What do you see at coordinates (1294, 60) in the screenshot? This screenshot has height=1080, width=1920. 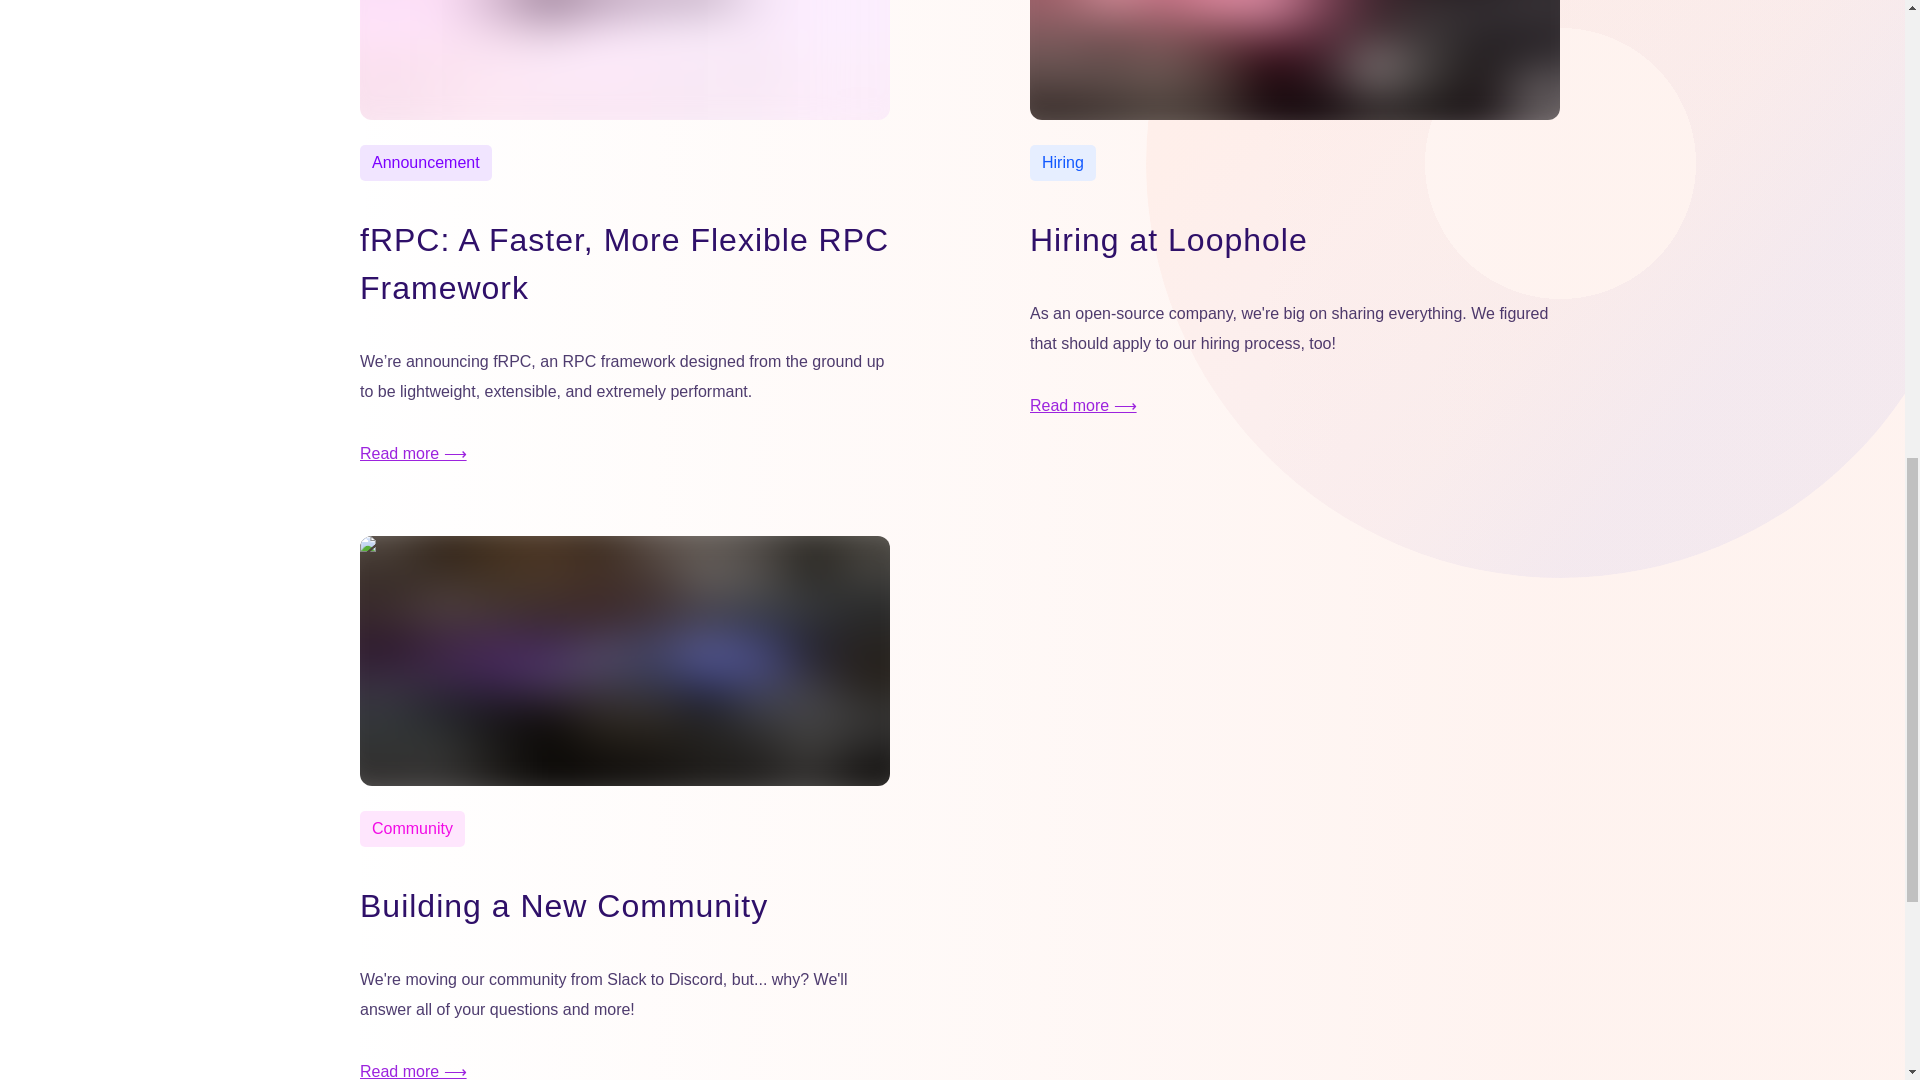 I see `Hiring at Loophole Header Image` at bounding box center [1294, 60].